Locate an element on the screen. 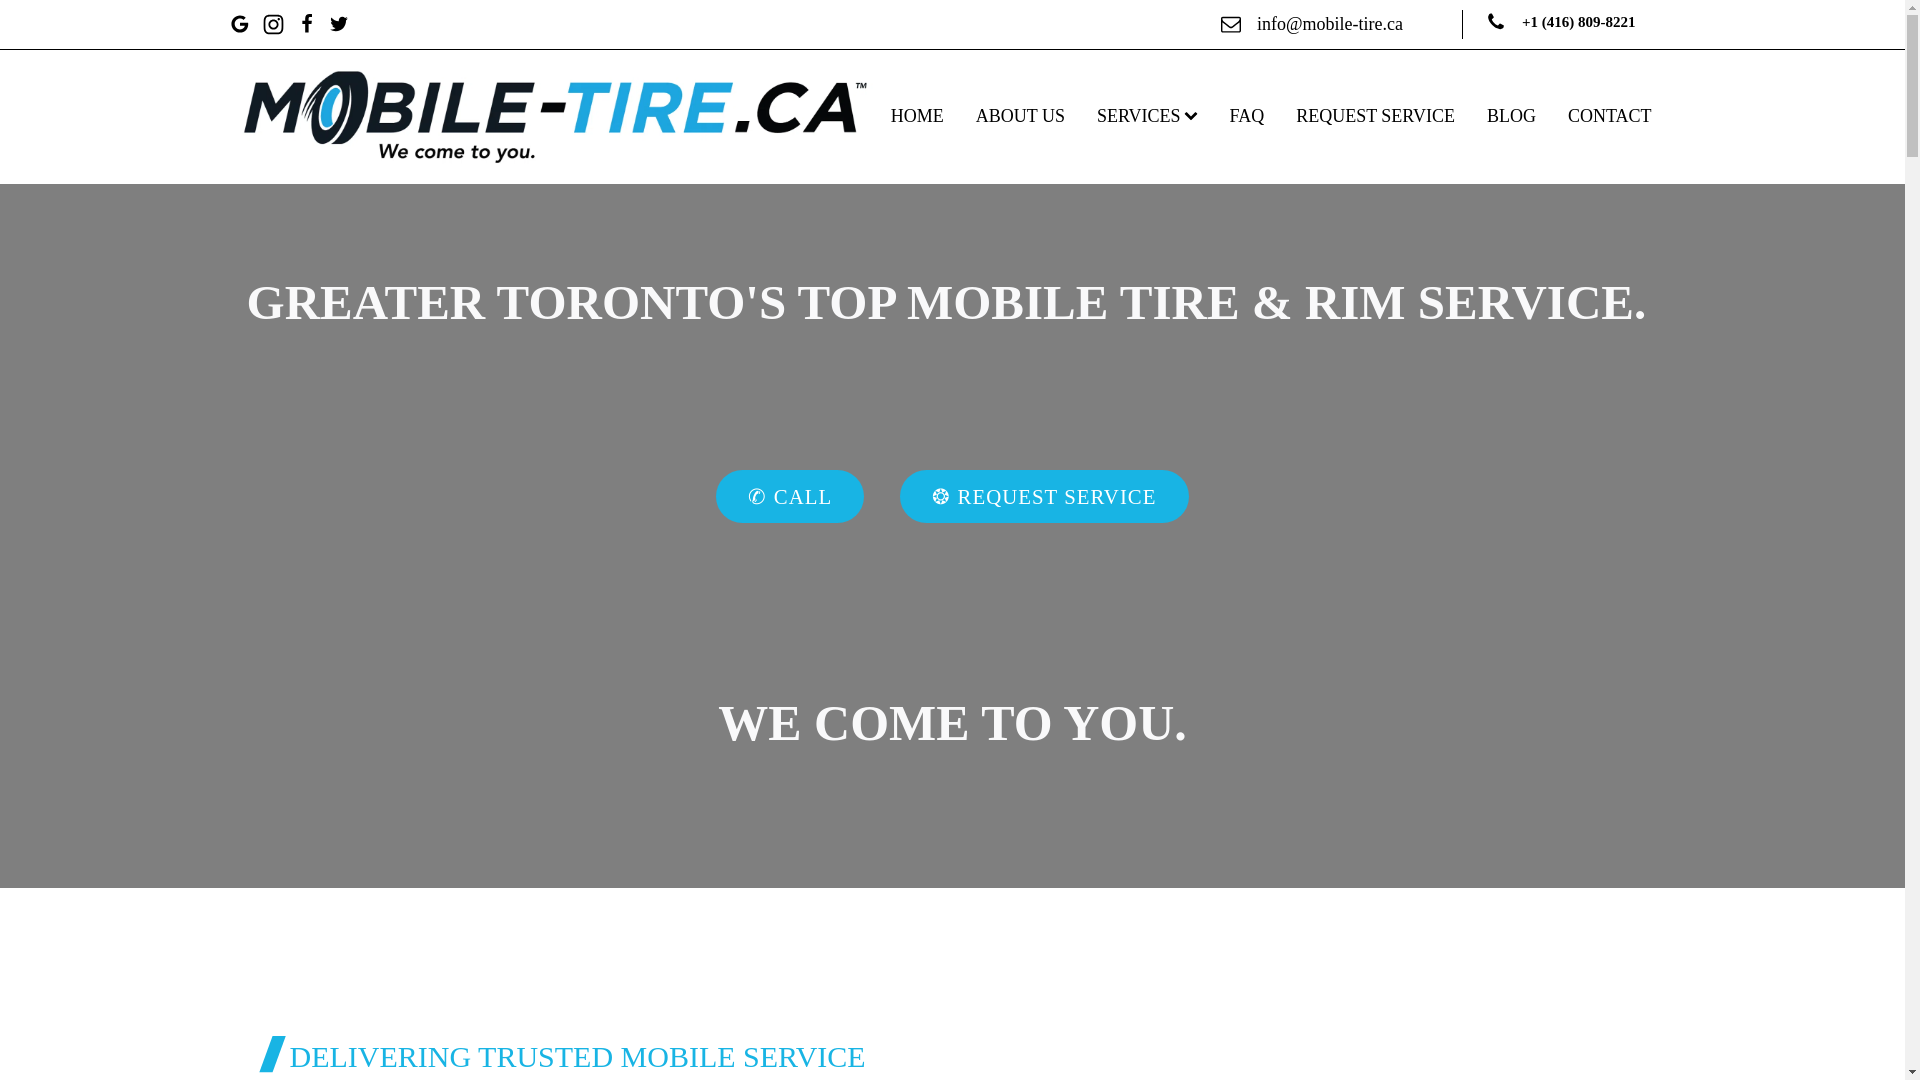 Image resolution: width=1920 pixels, height=1080 pixels. BLOG is located at coordinates (1510, 116).